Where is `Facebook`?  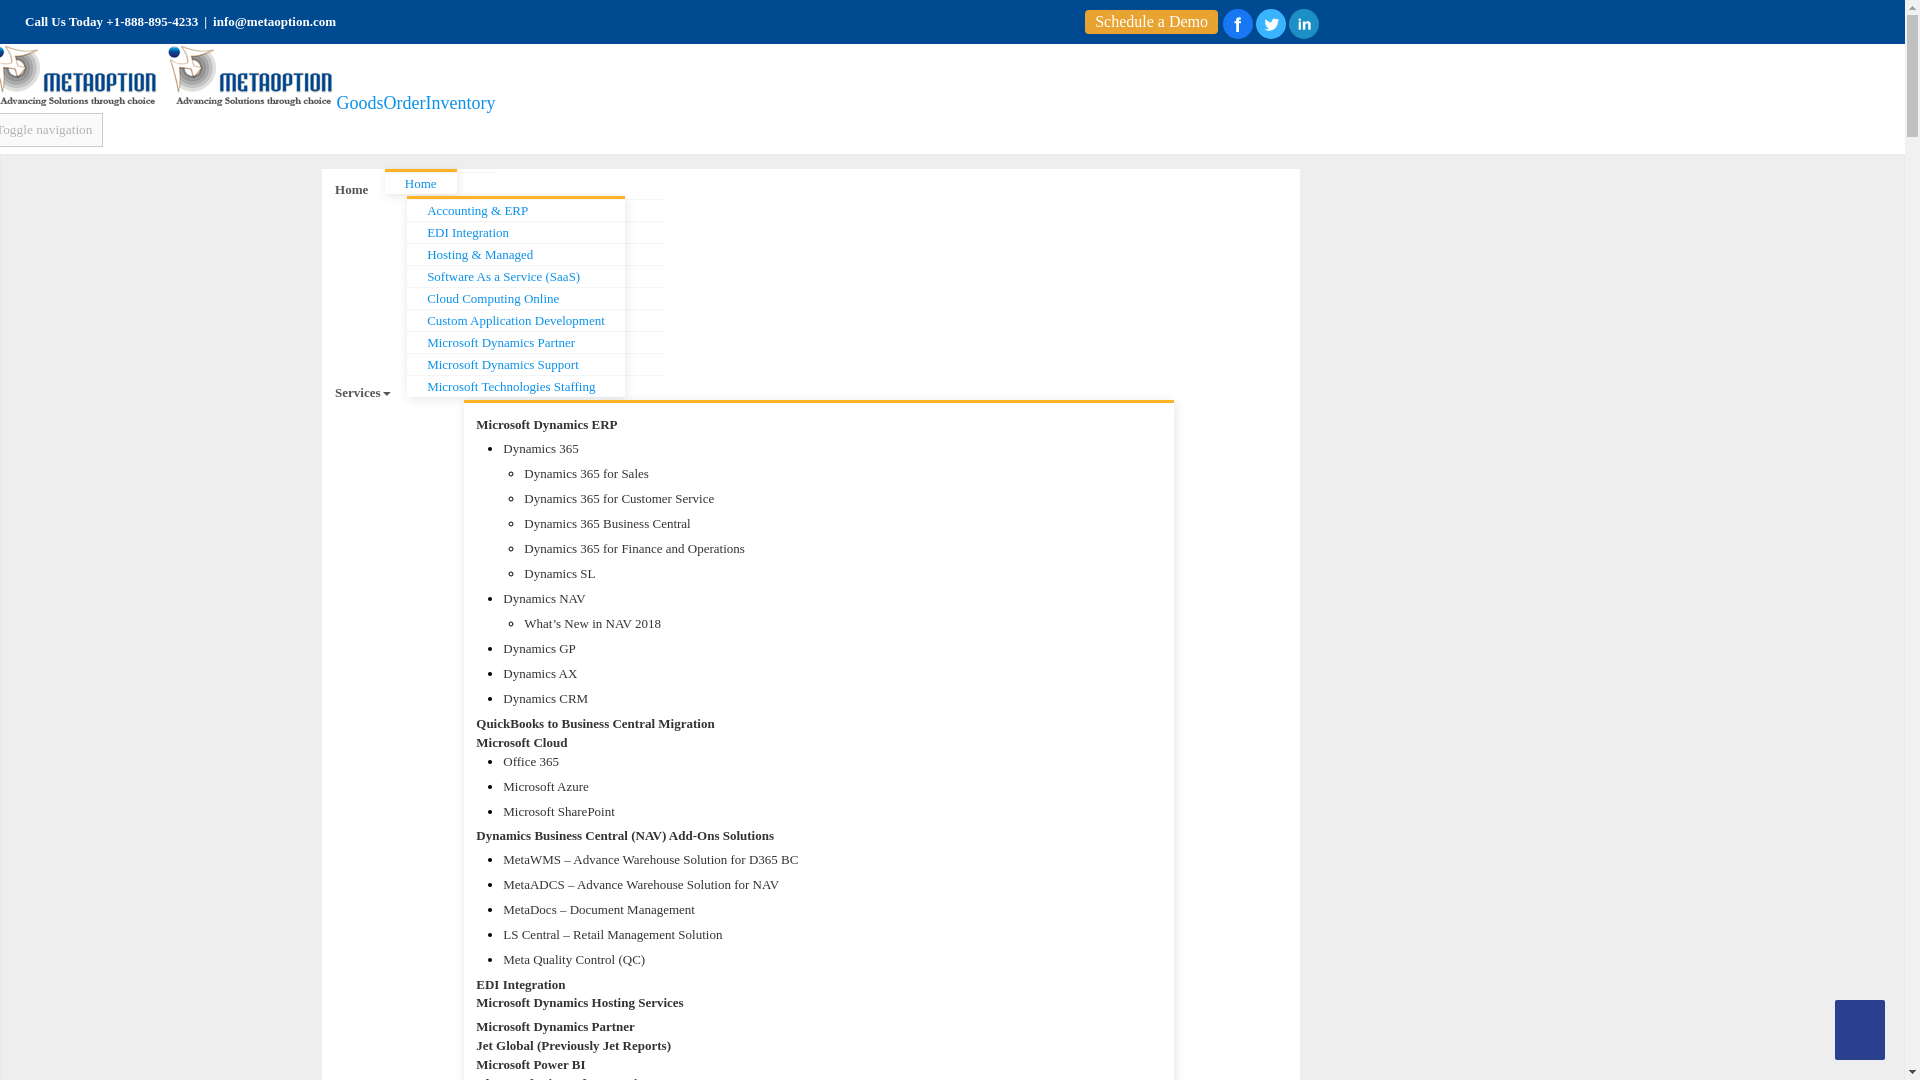 Facebook is located at coordinates (1238, 23).